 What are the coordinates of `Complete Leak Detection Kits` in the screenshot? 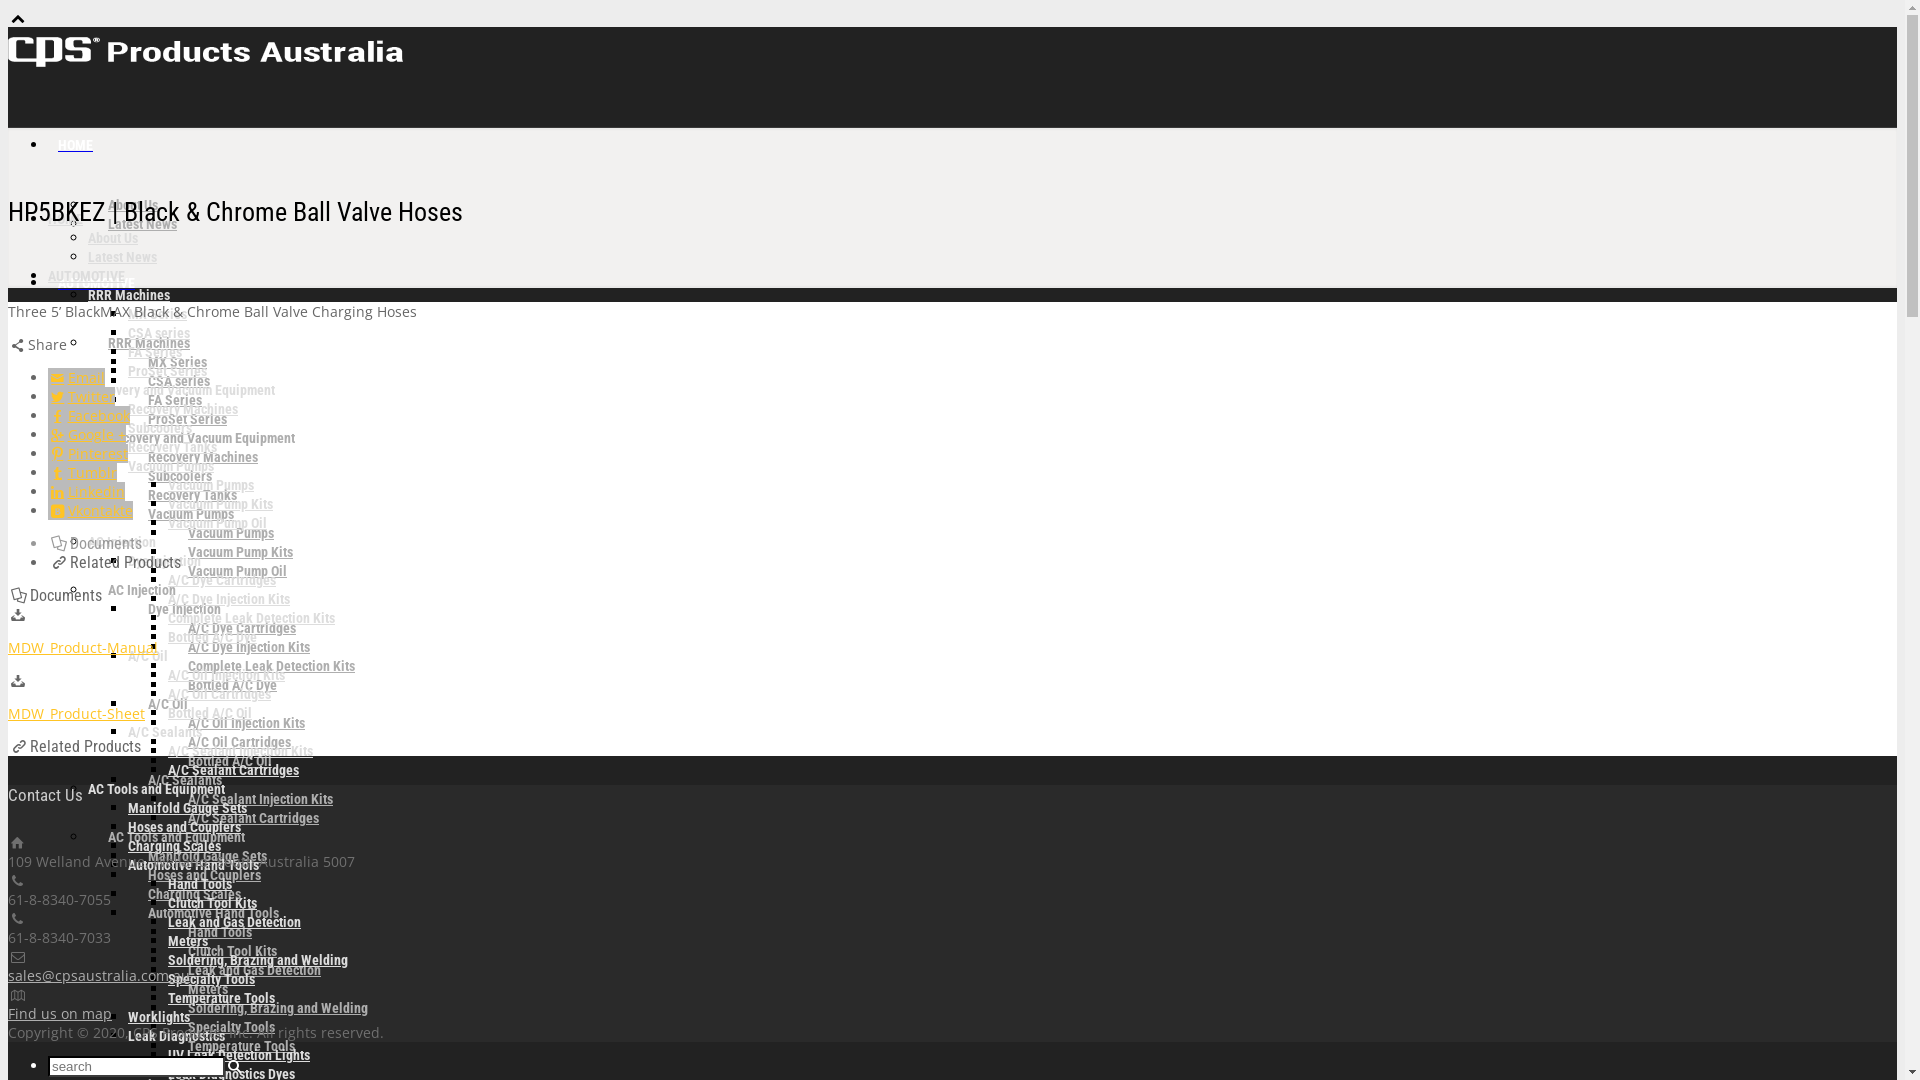 It's located at (272, 666).